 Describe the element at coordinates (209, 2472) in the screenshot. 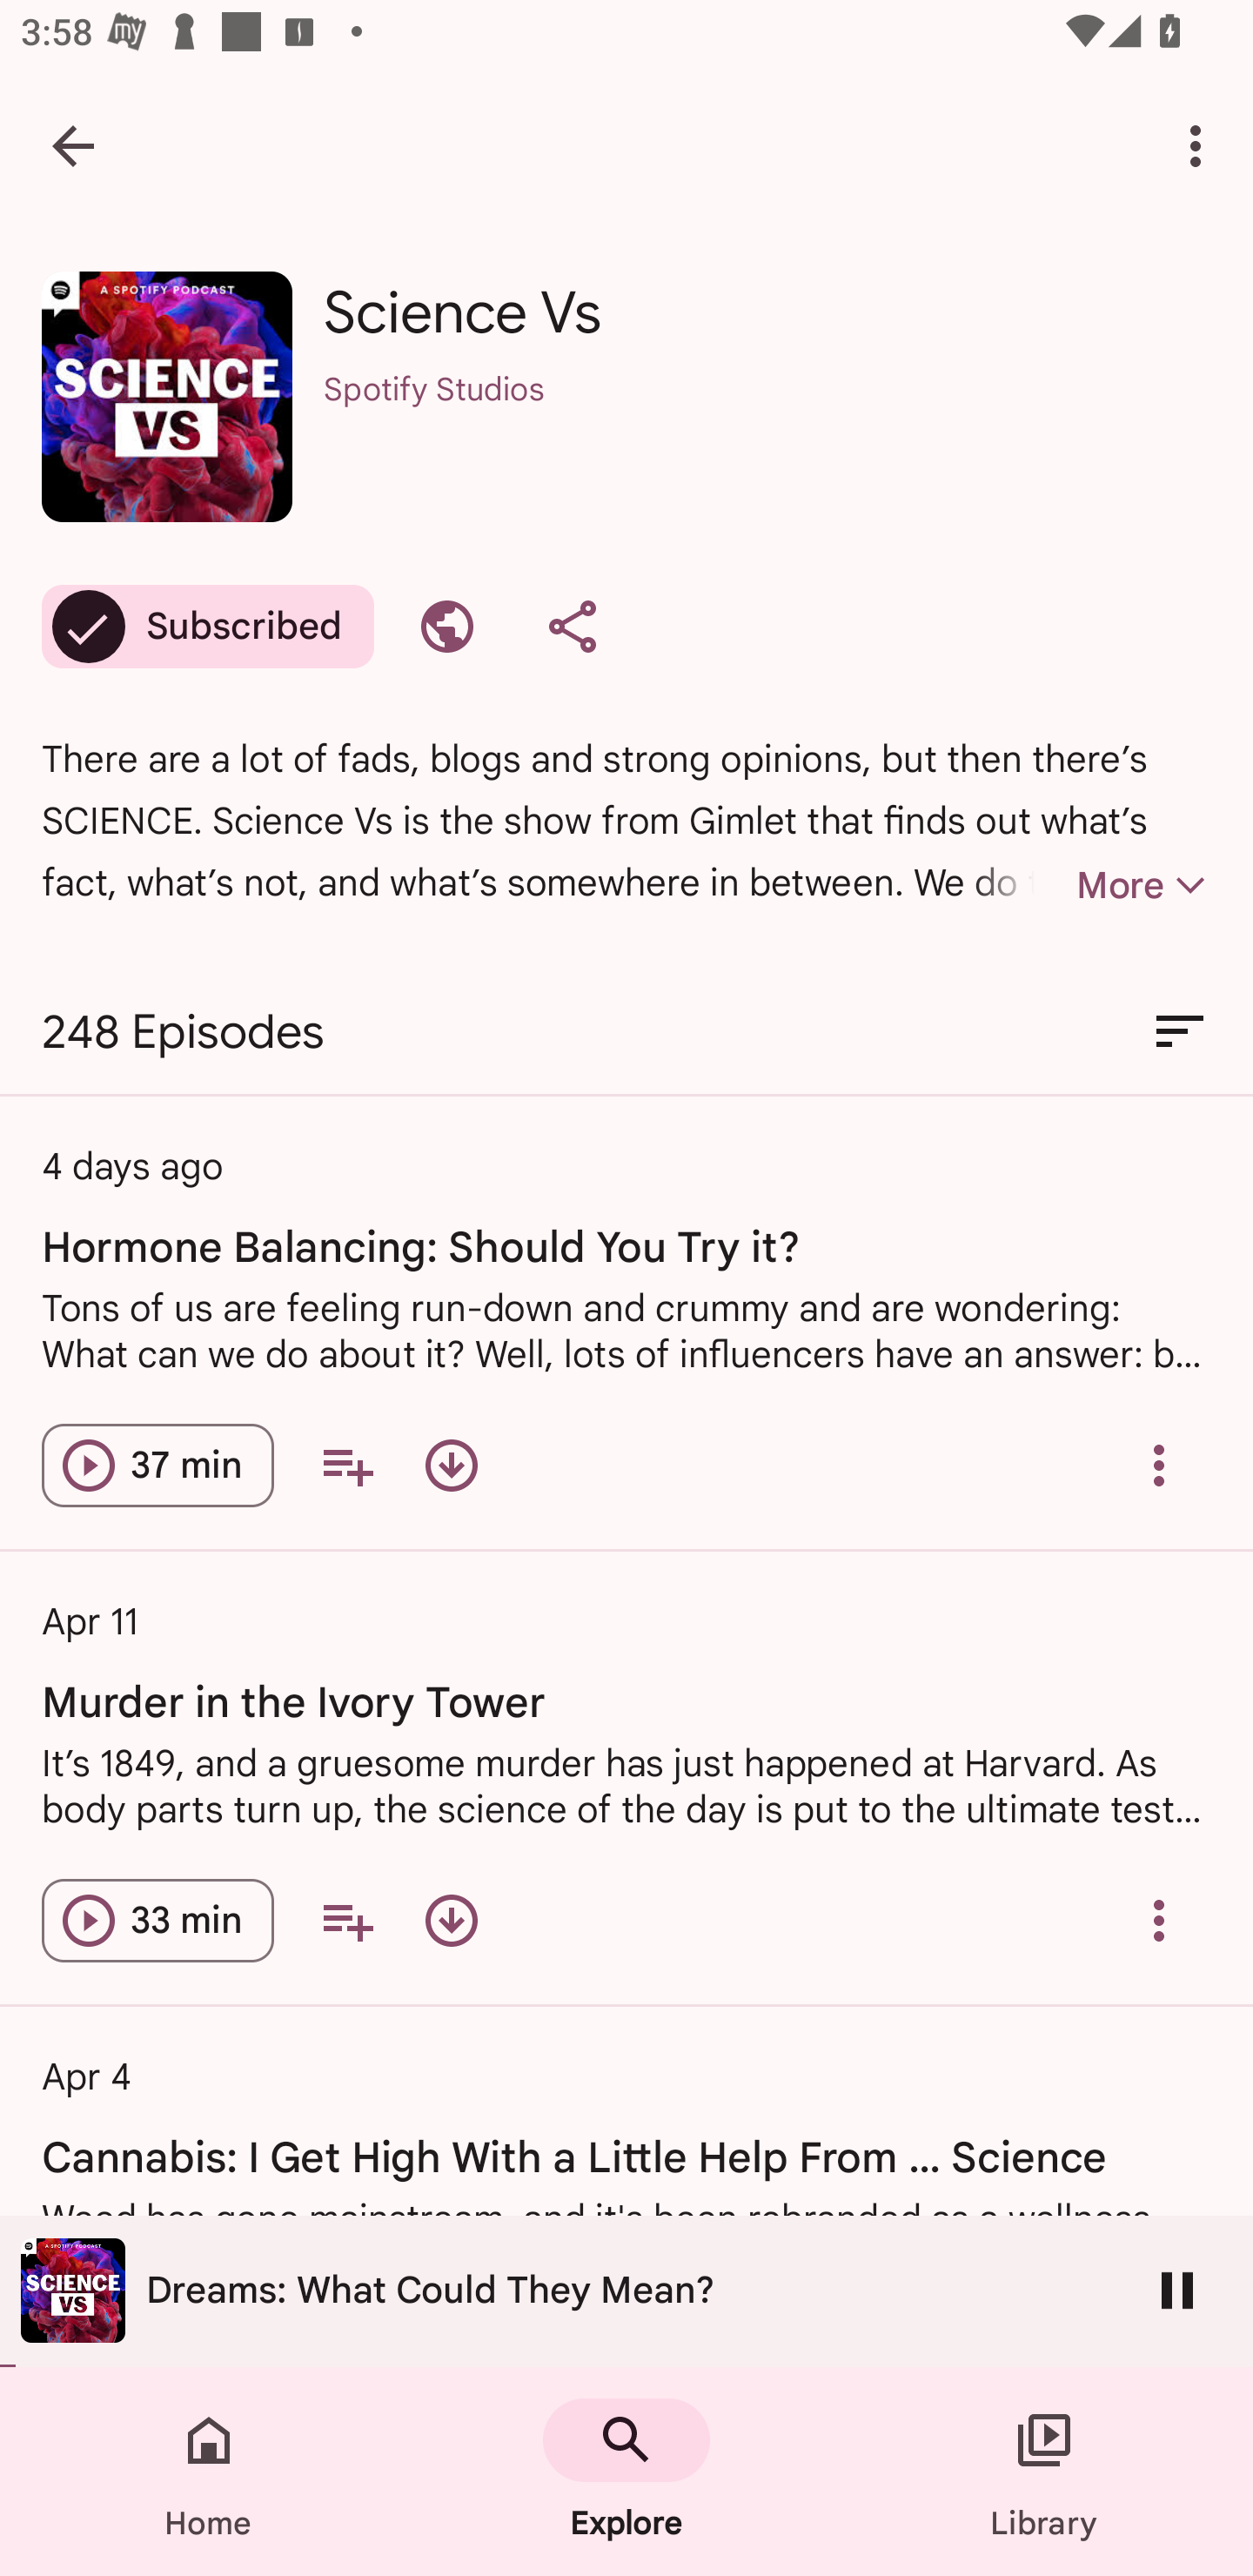

I see `Home` at that location.